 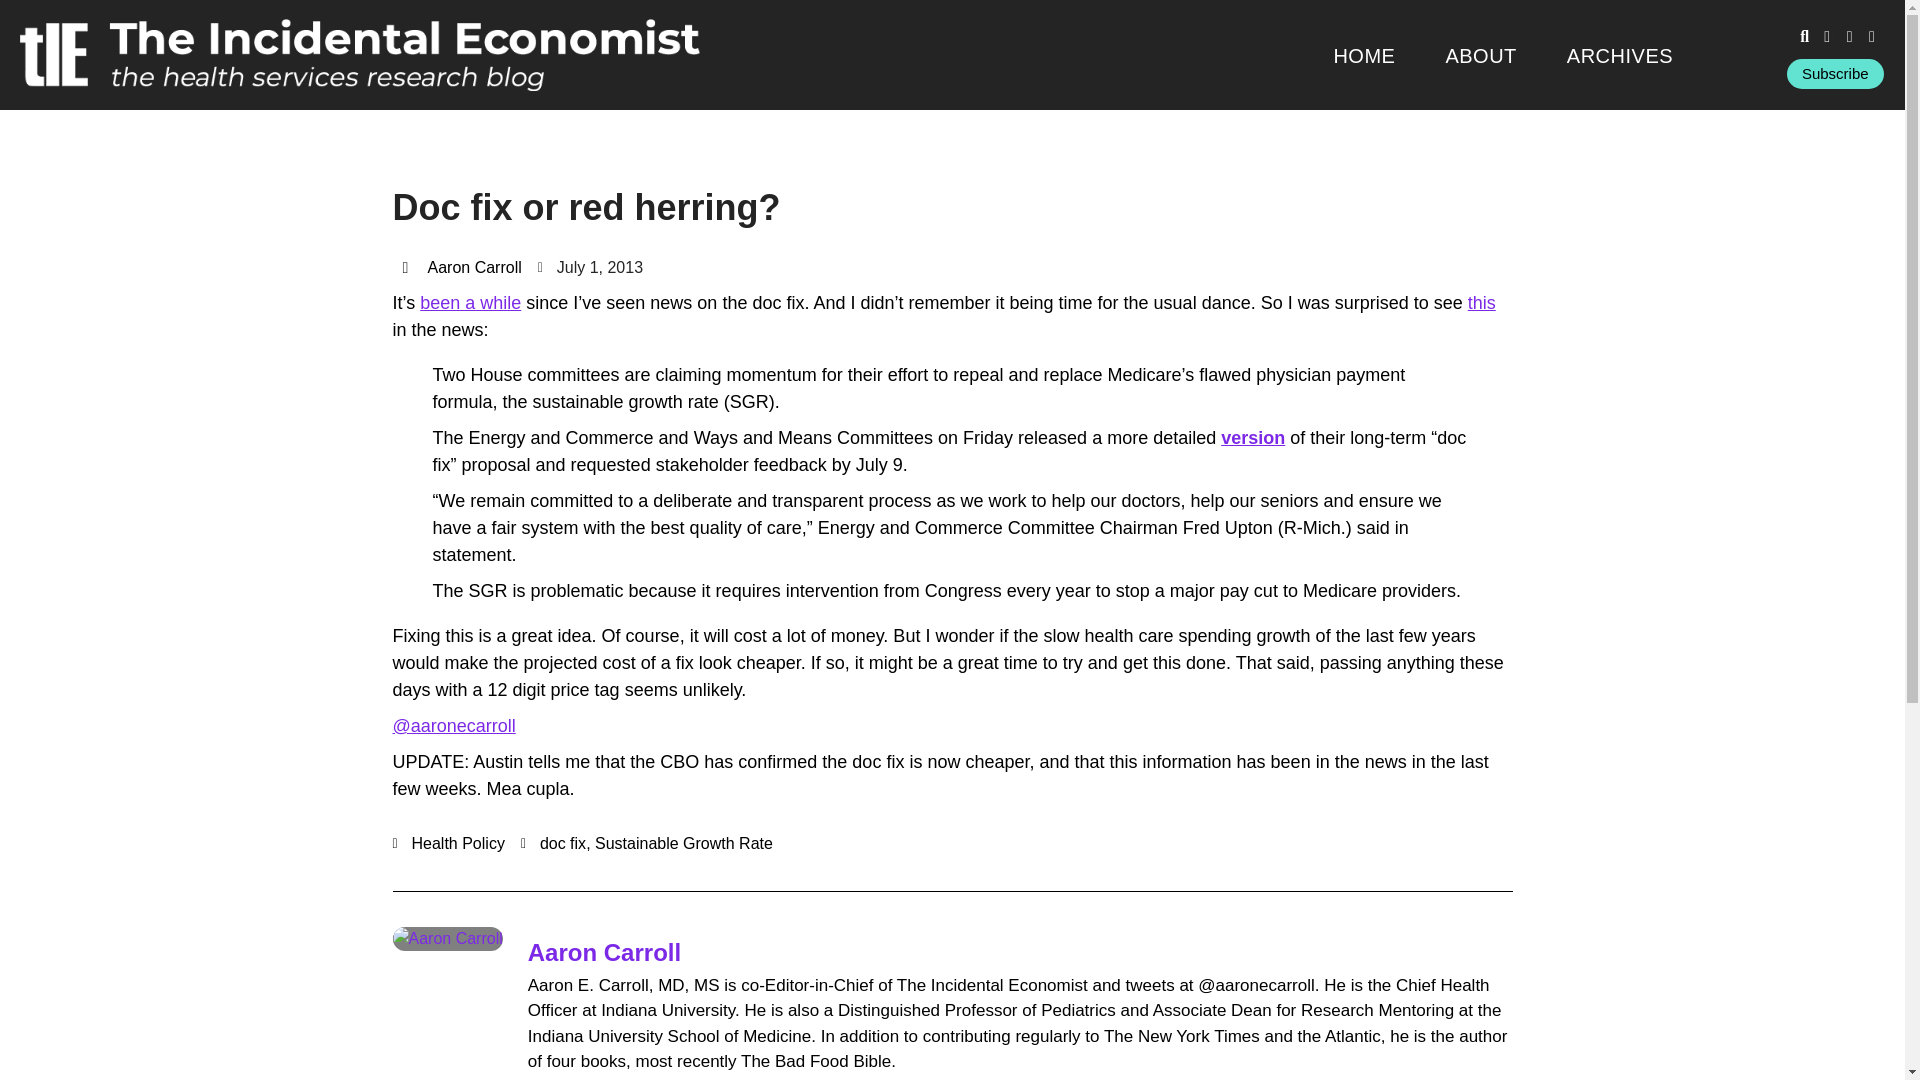 I want to click on HOME, so click(x=1364, y=55).